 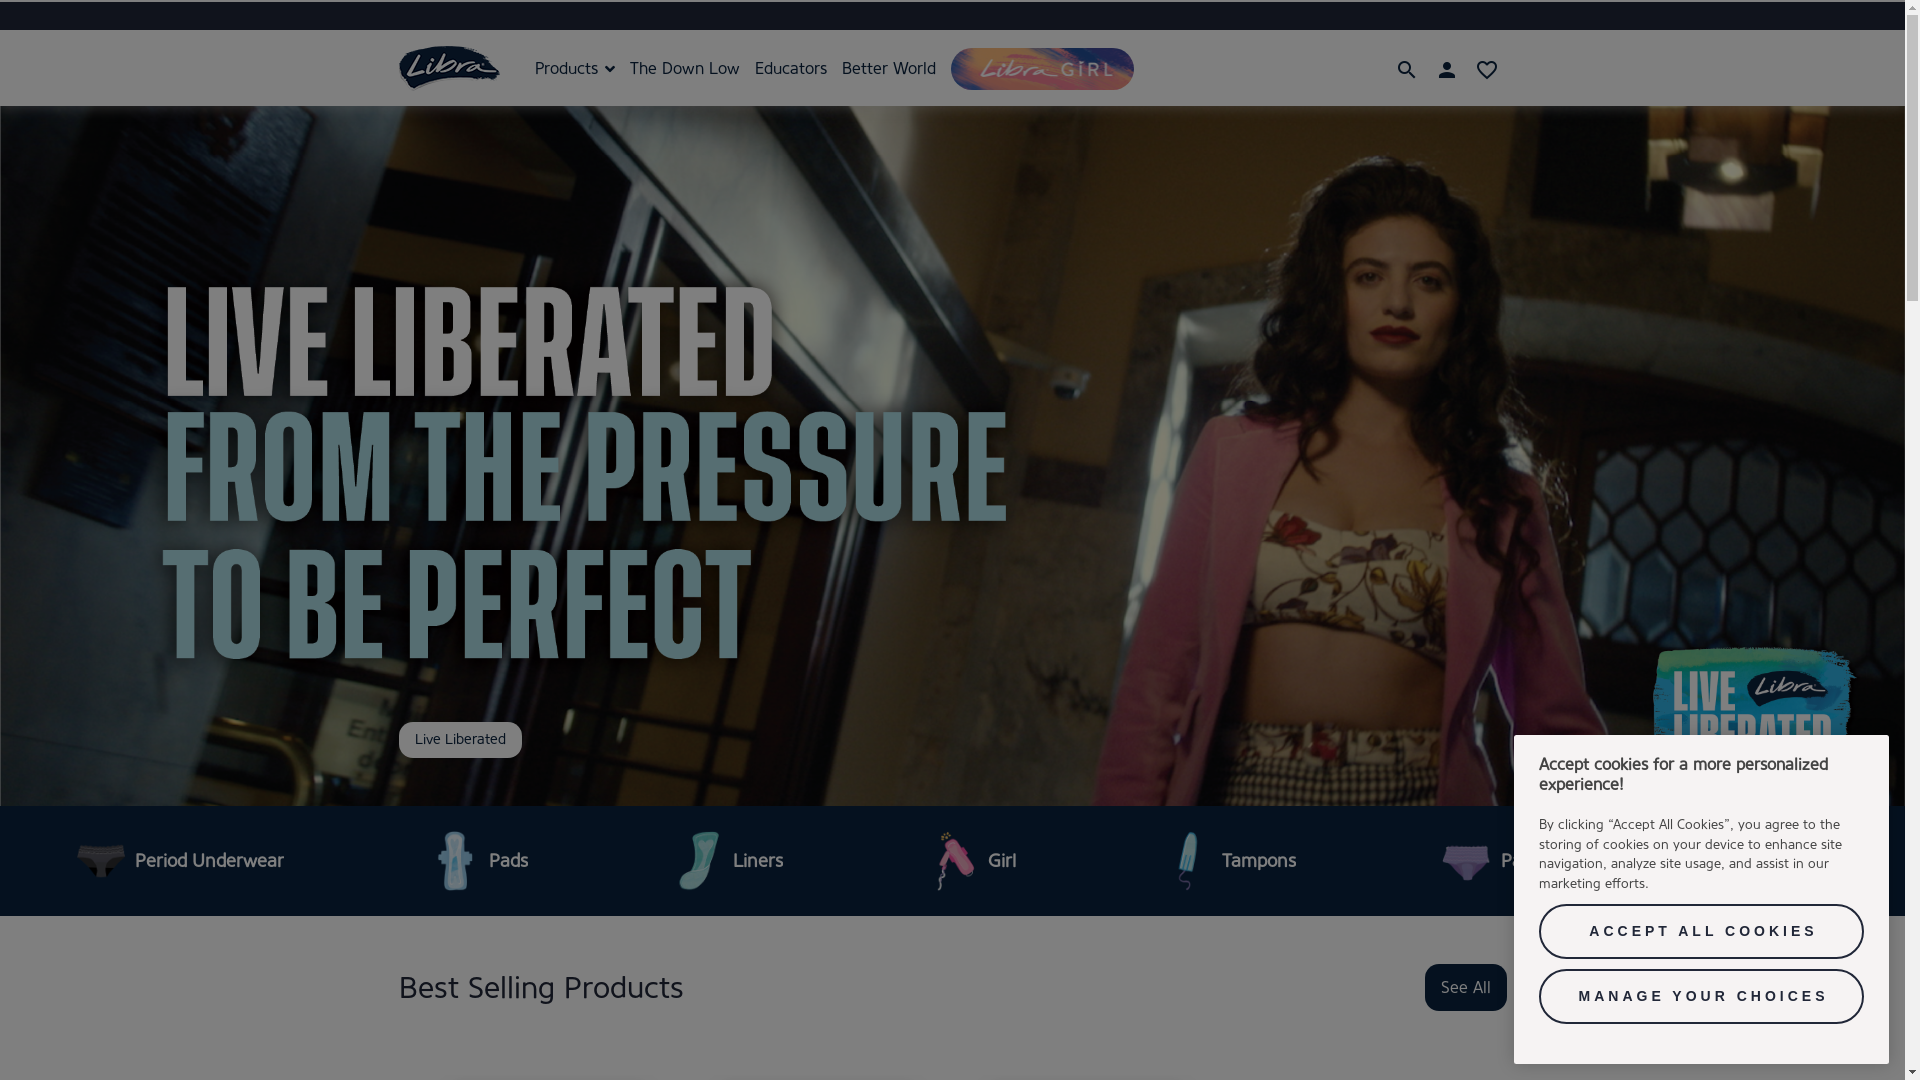 I want to click on Girl, so click(x=970, y=861).